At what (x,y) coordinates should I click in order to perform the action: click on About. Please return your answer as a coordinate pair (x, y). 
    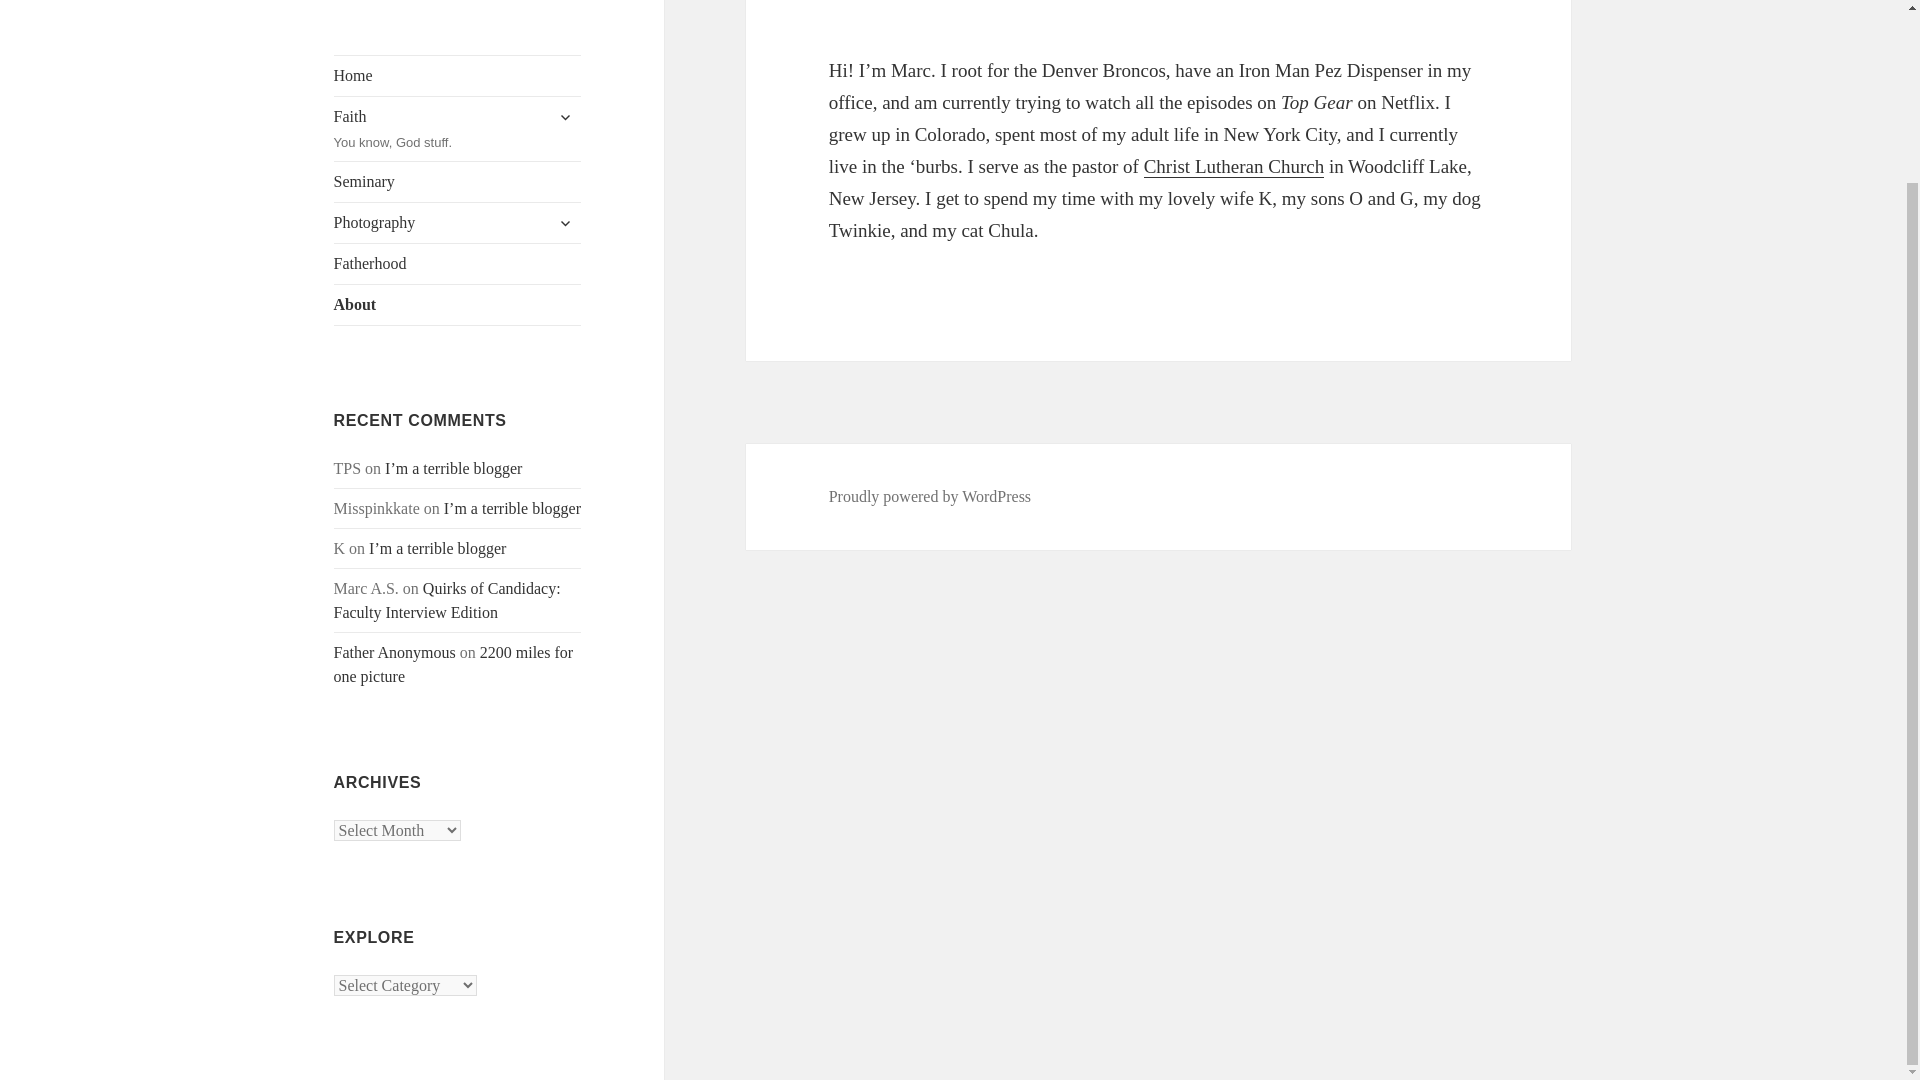
    Looking at the image, I should click on (458, 305).